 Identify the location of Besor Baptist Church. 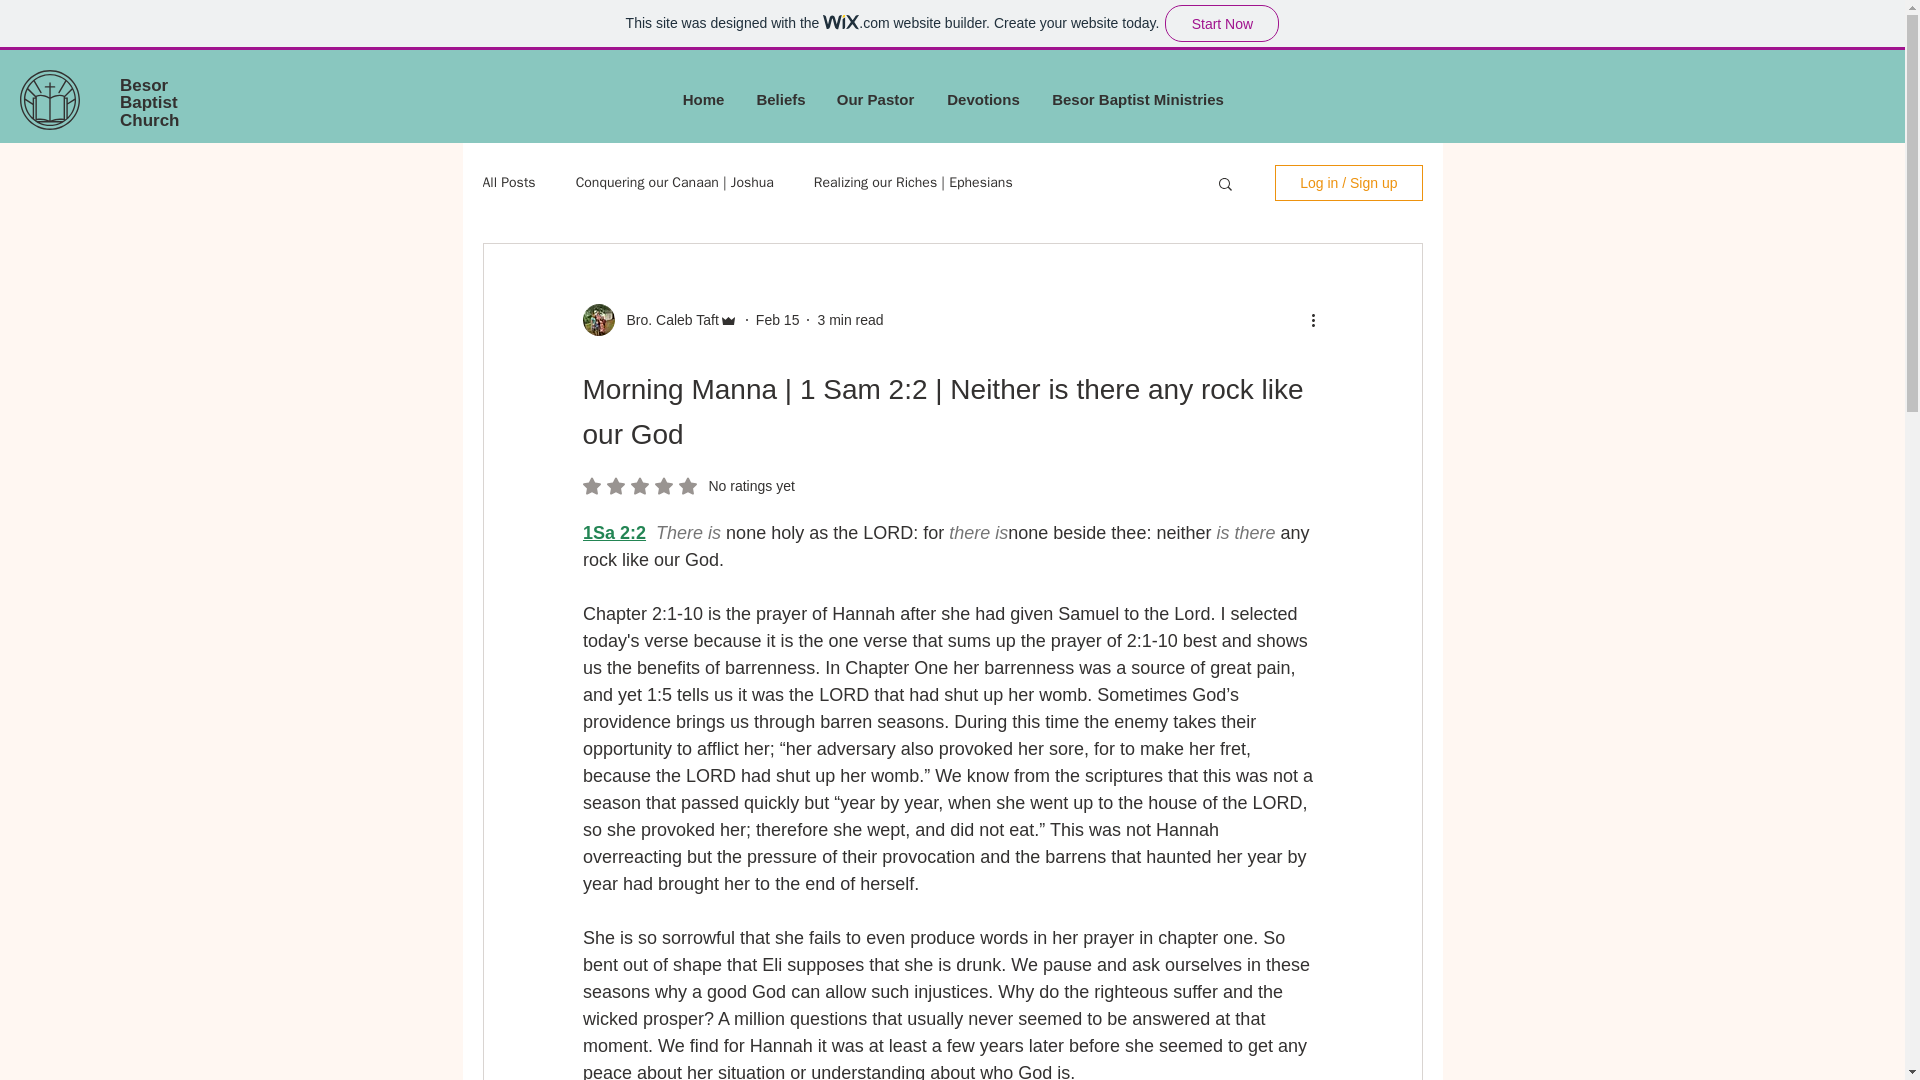
(150, 102).